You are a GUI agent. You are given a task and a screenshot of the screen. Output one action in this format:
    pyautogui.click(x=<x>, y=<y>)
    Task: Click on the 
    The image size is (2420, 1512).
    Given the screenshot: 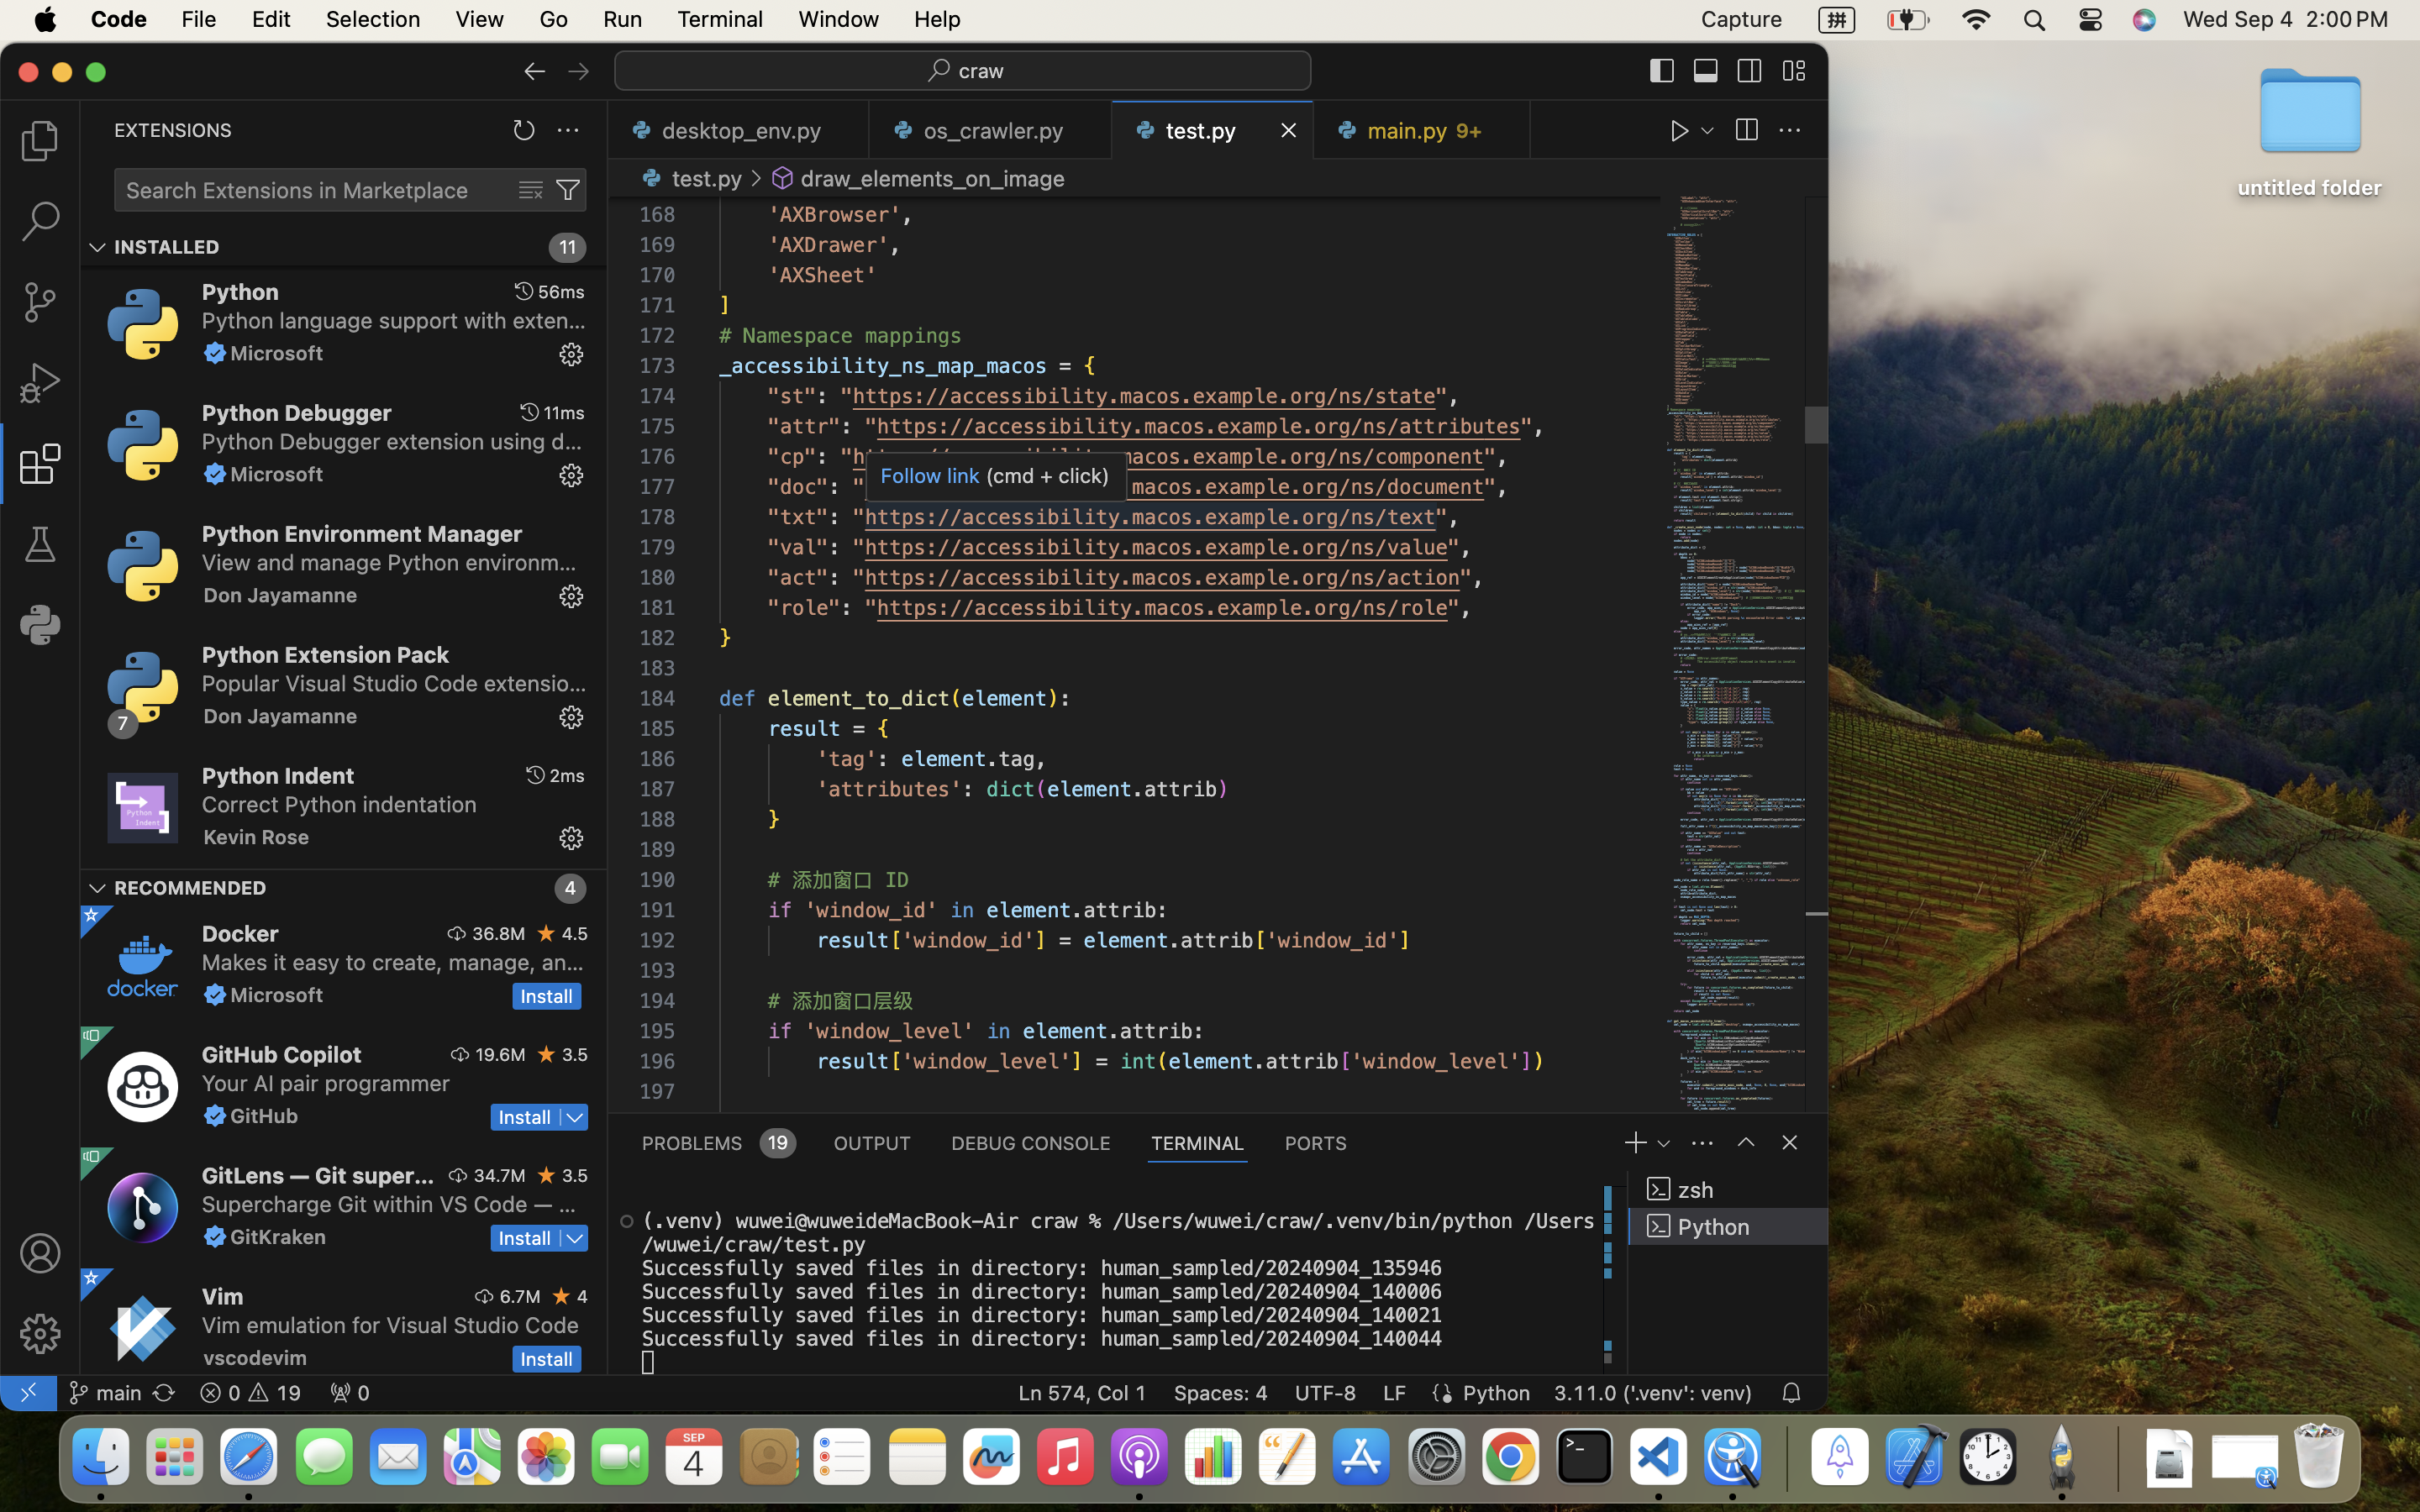 What is the action you would take?
    pyautogui.click(x=40, y=1253)
    